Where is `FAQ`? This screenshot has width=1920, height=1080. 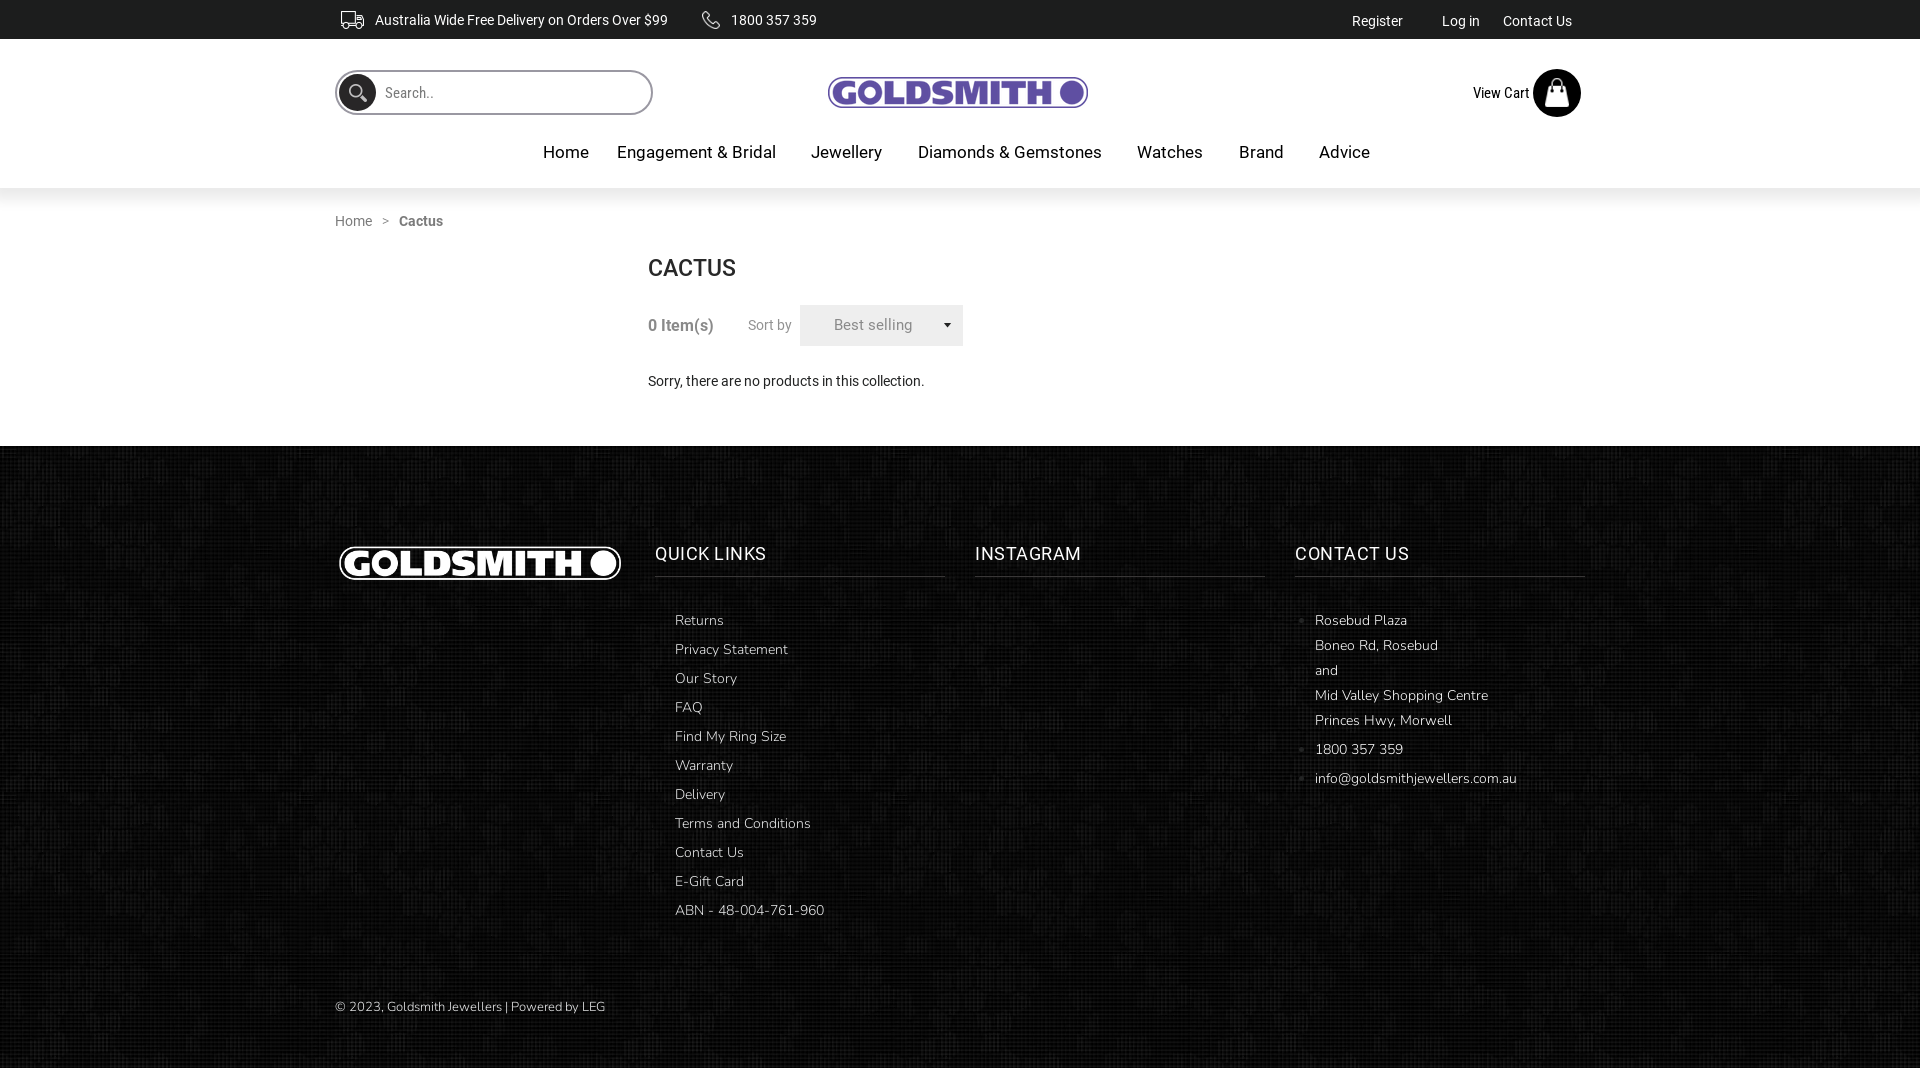 FAQ is located at coordinates (686, 708).